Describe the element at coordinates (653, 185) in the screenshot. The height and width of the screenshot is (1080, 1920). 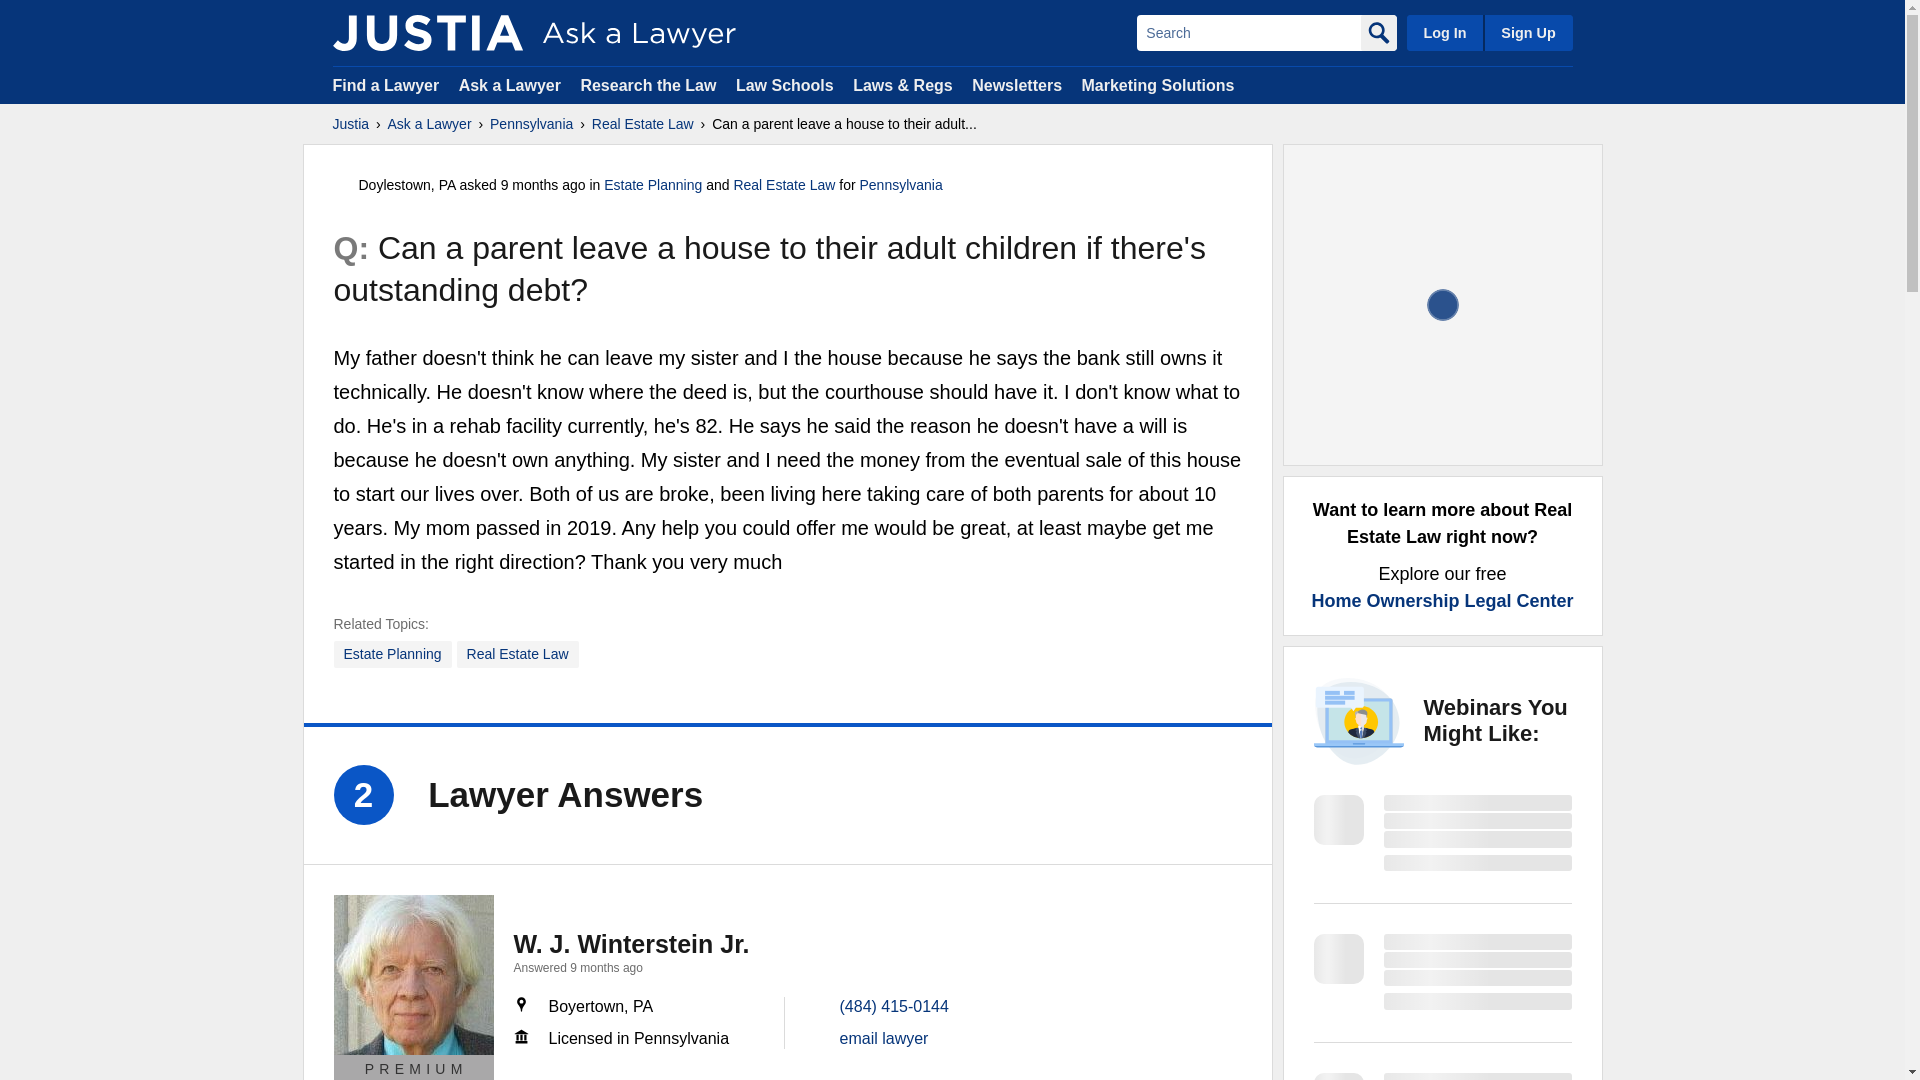
I see `Estate Planning` at that location.